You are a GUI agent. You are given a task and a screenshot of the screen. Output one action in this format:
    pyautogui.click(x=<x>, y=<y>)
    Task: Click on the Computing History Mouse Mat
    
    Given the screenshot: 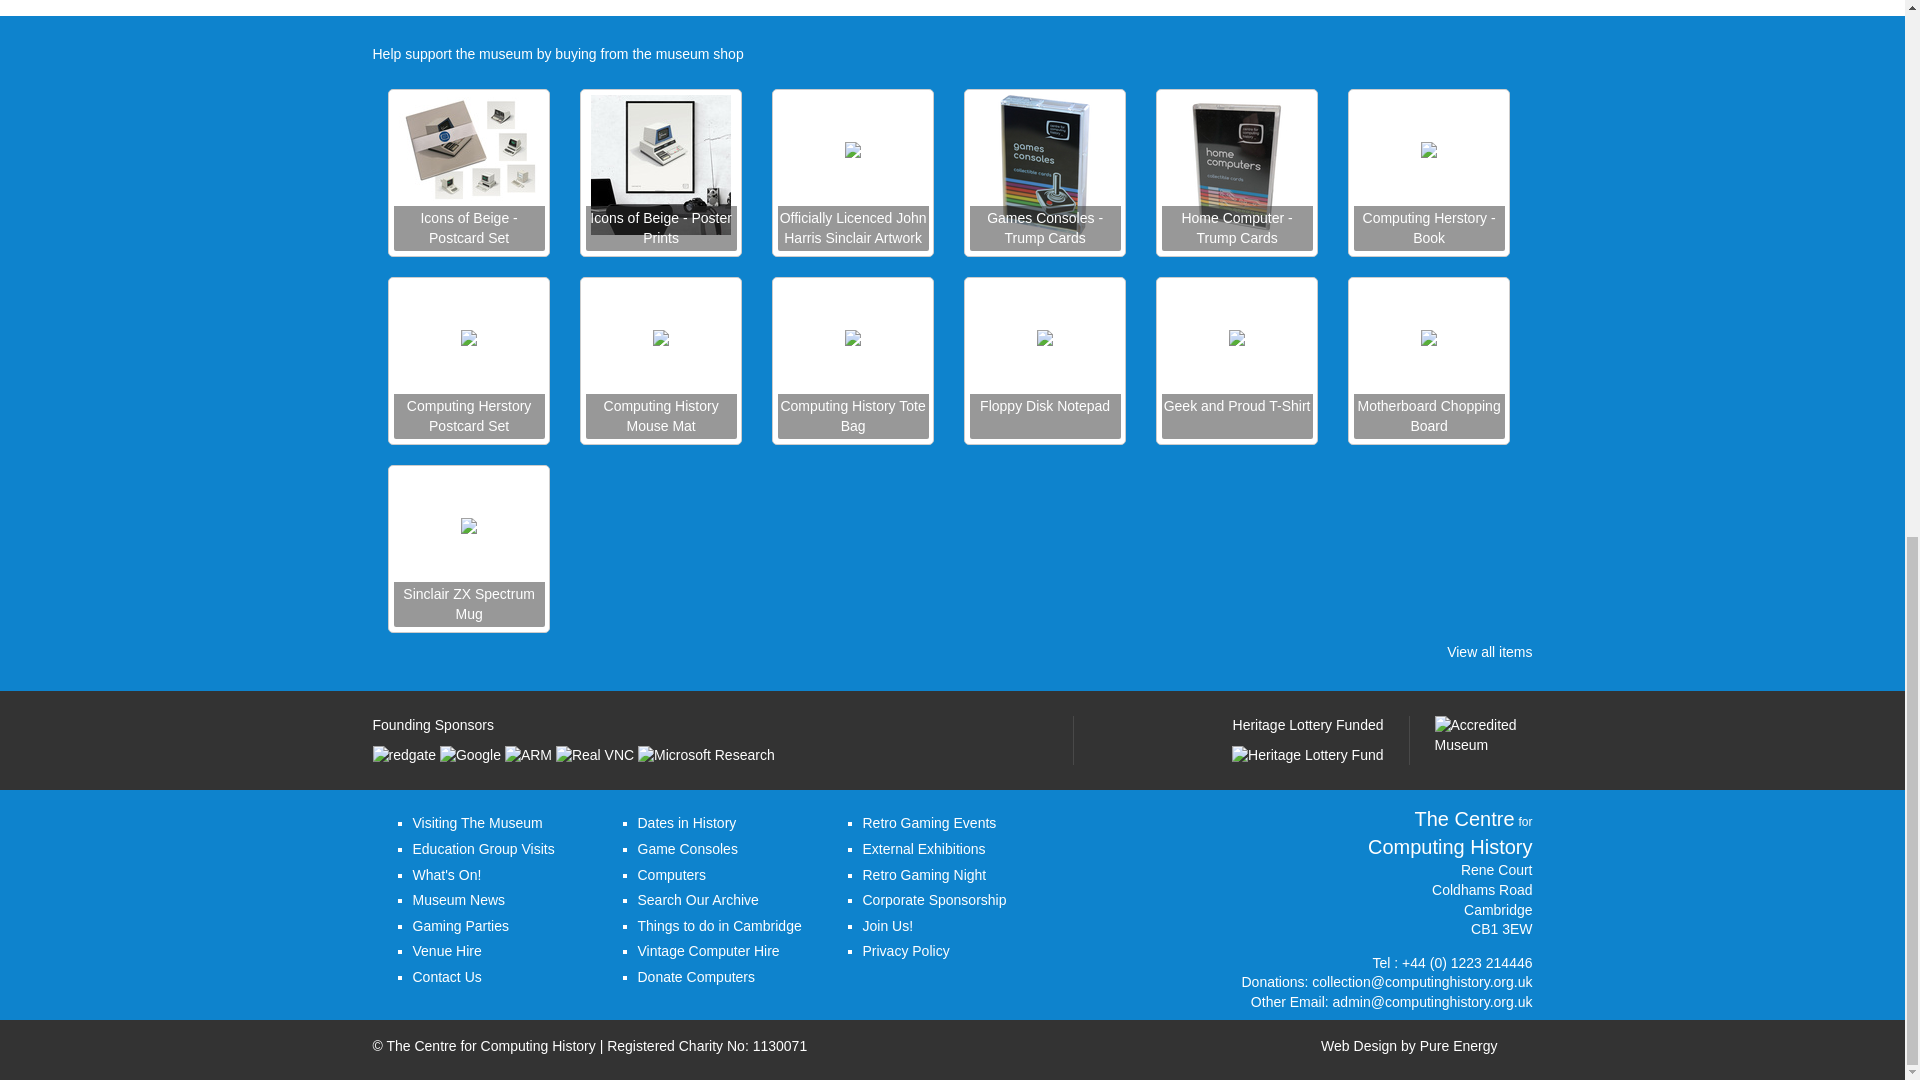 What is the action you would take?
    pyautogui.click(x=661, y=416)
    